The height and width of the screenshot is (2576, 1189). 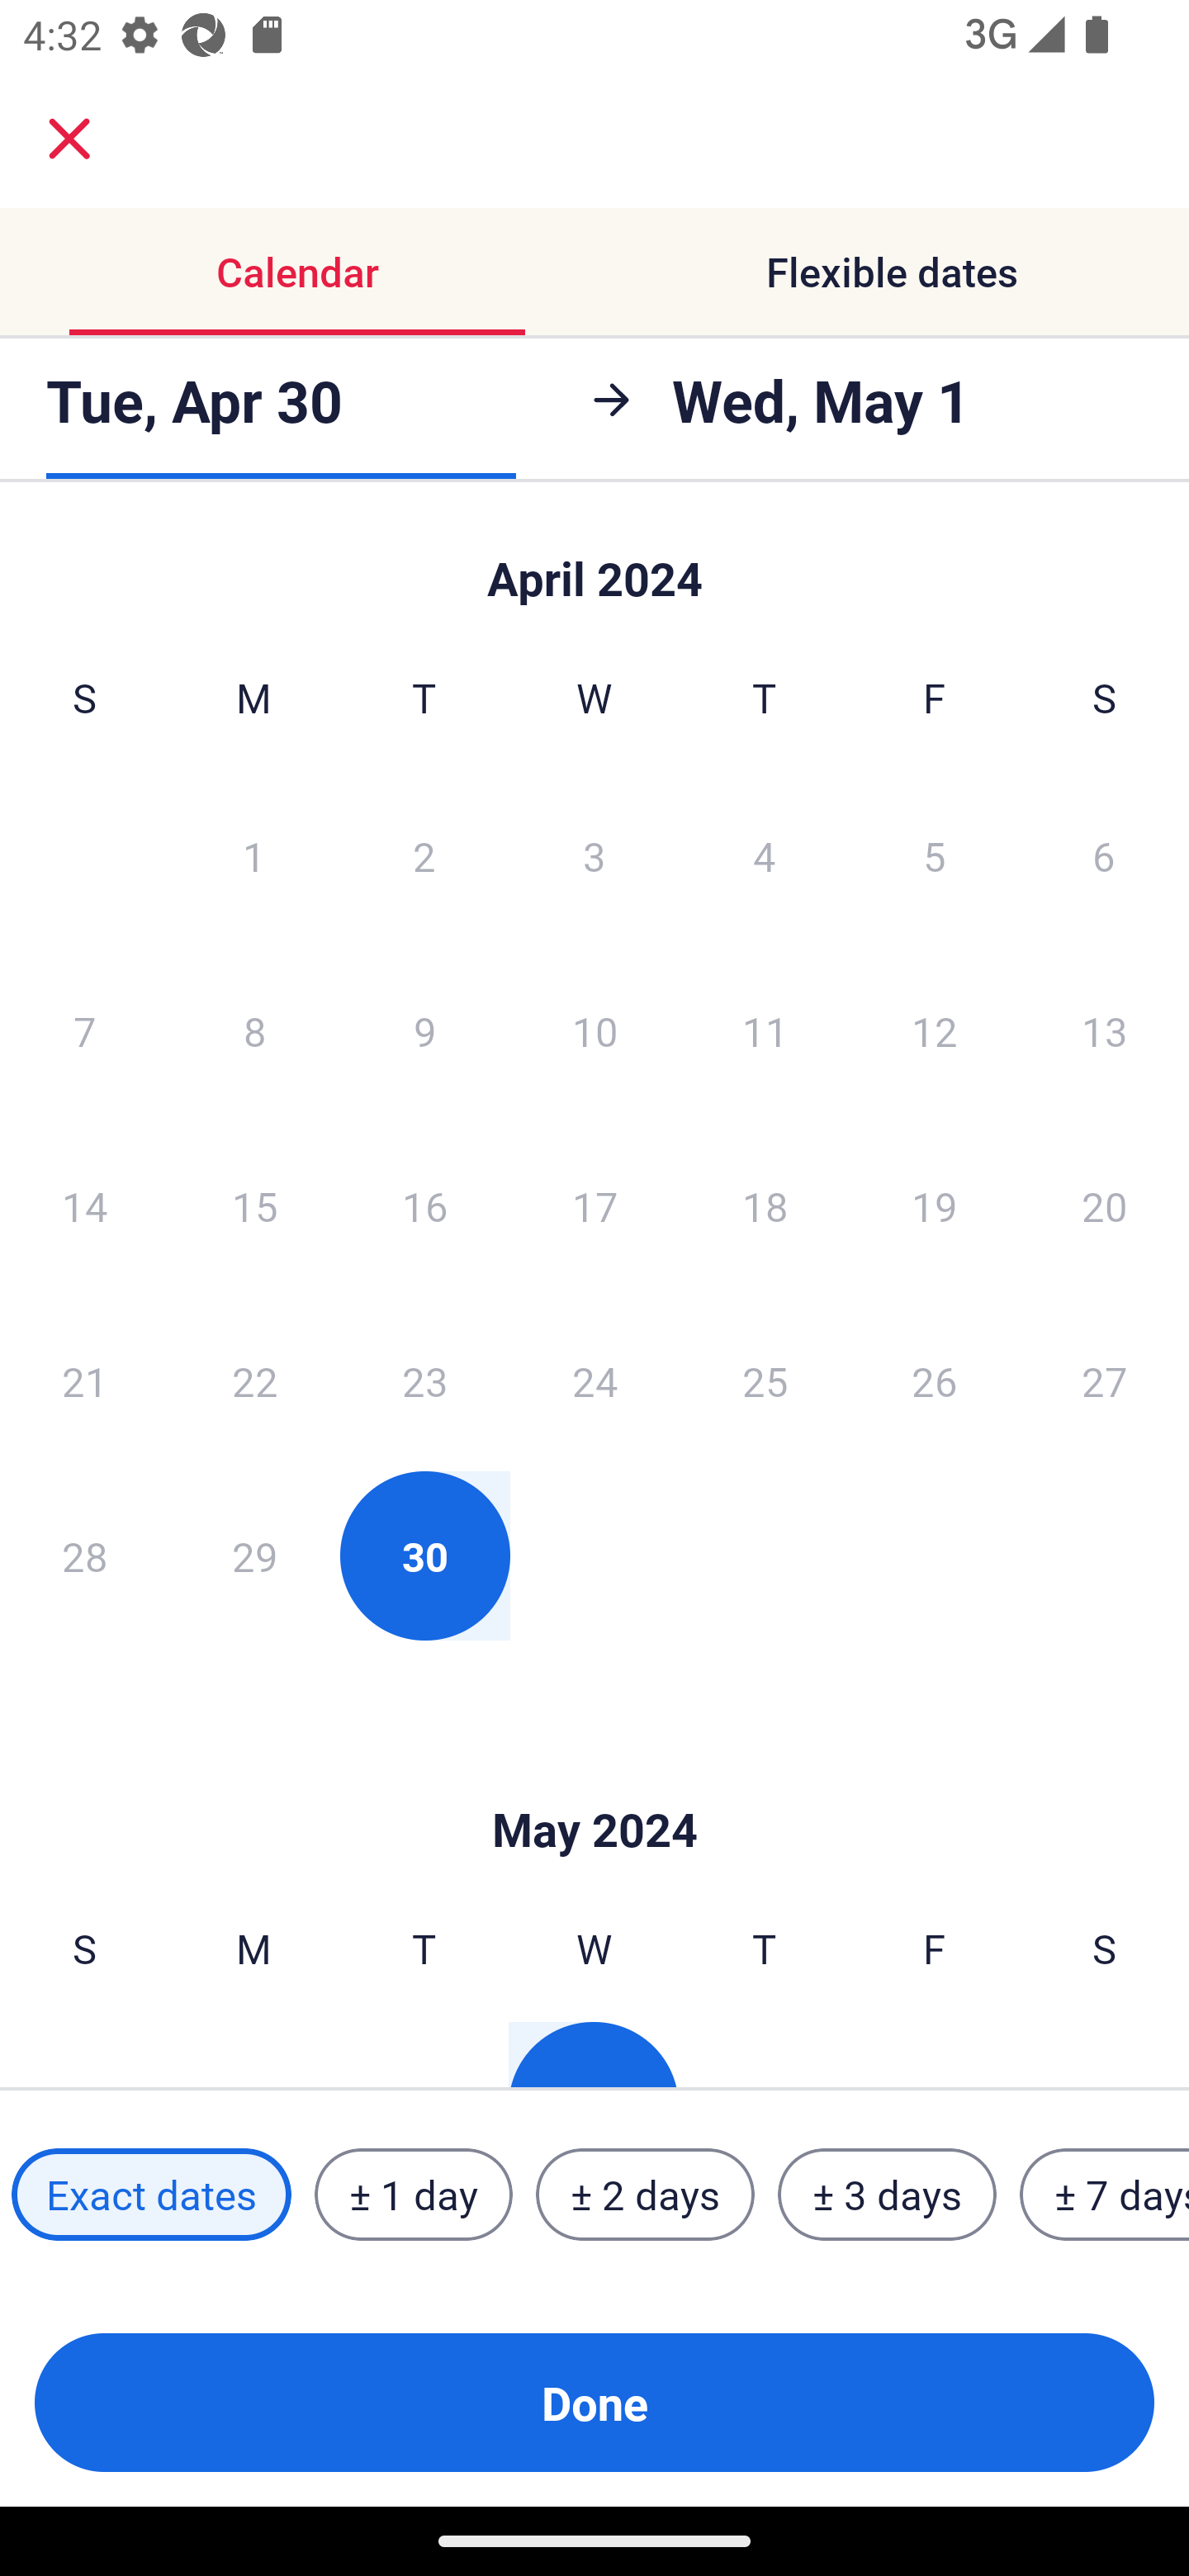 What do you see at coordinates (594, 1380) in the screenshot?
I see `24 Wednesday, April 24, 2024` at bounding box center [594, 1380].